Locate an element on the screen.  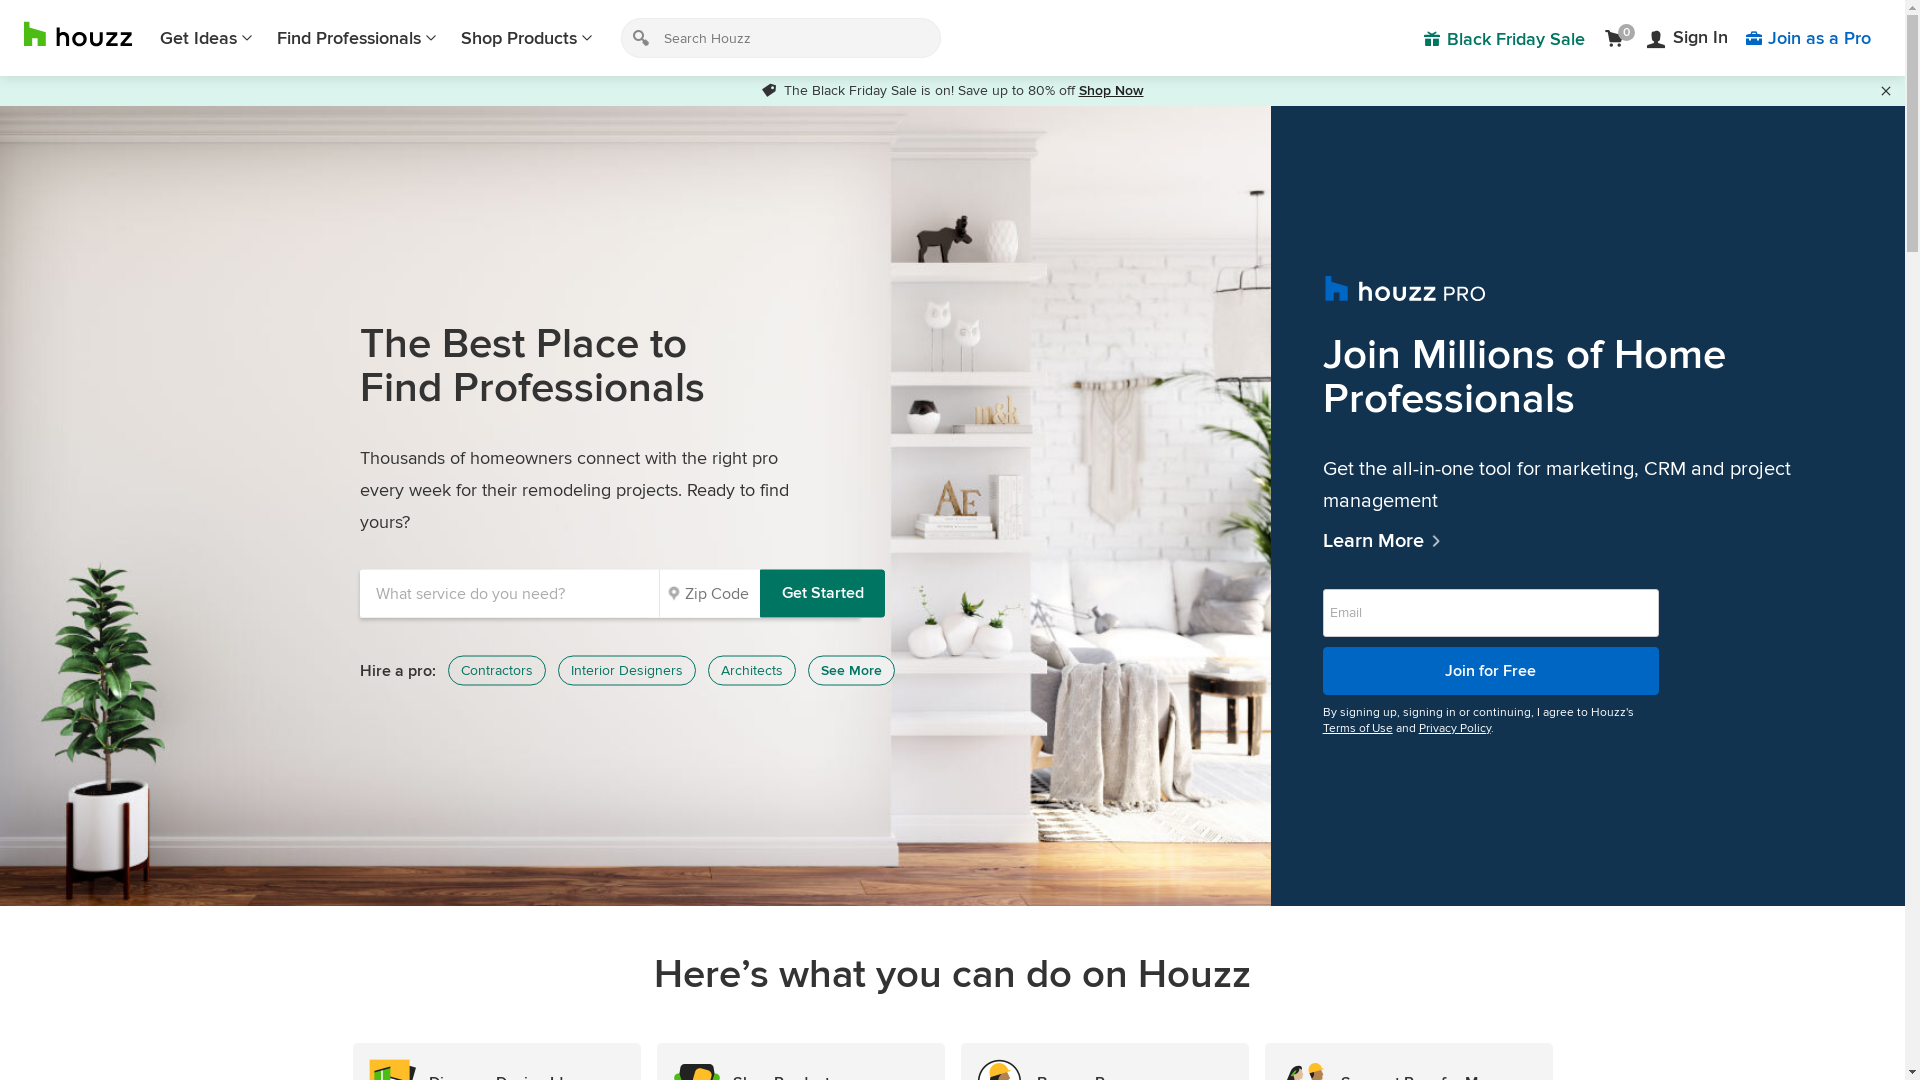
Get Ideas is located at coordinates (206, 38).